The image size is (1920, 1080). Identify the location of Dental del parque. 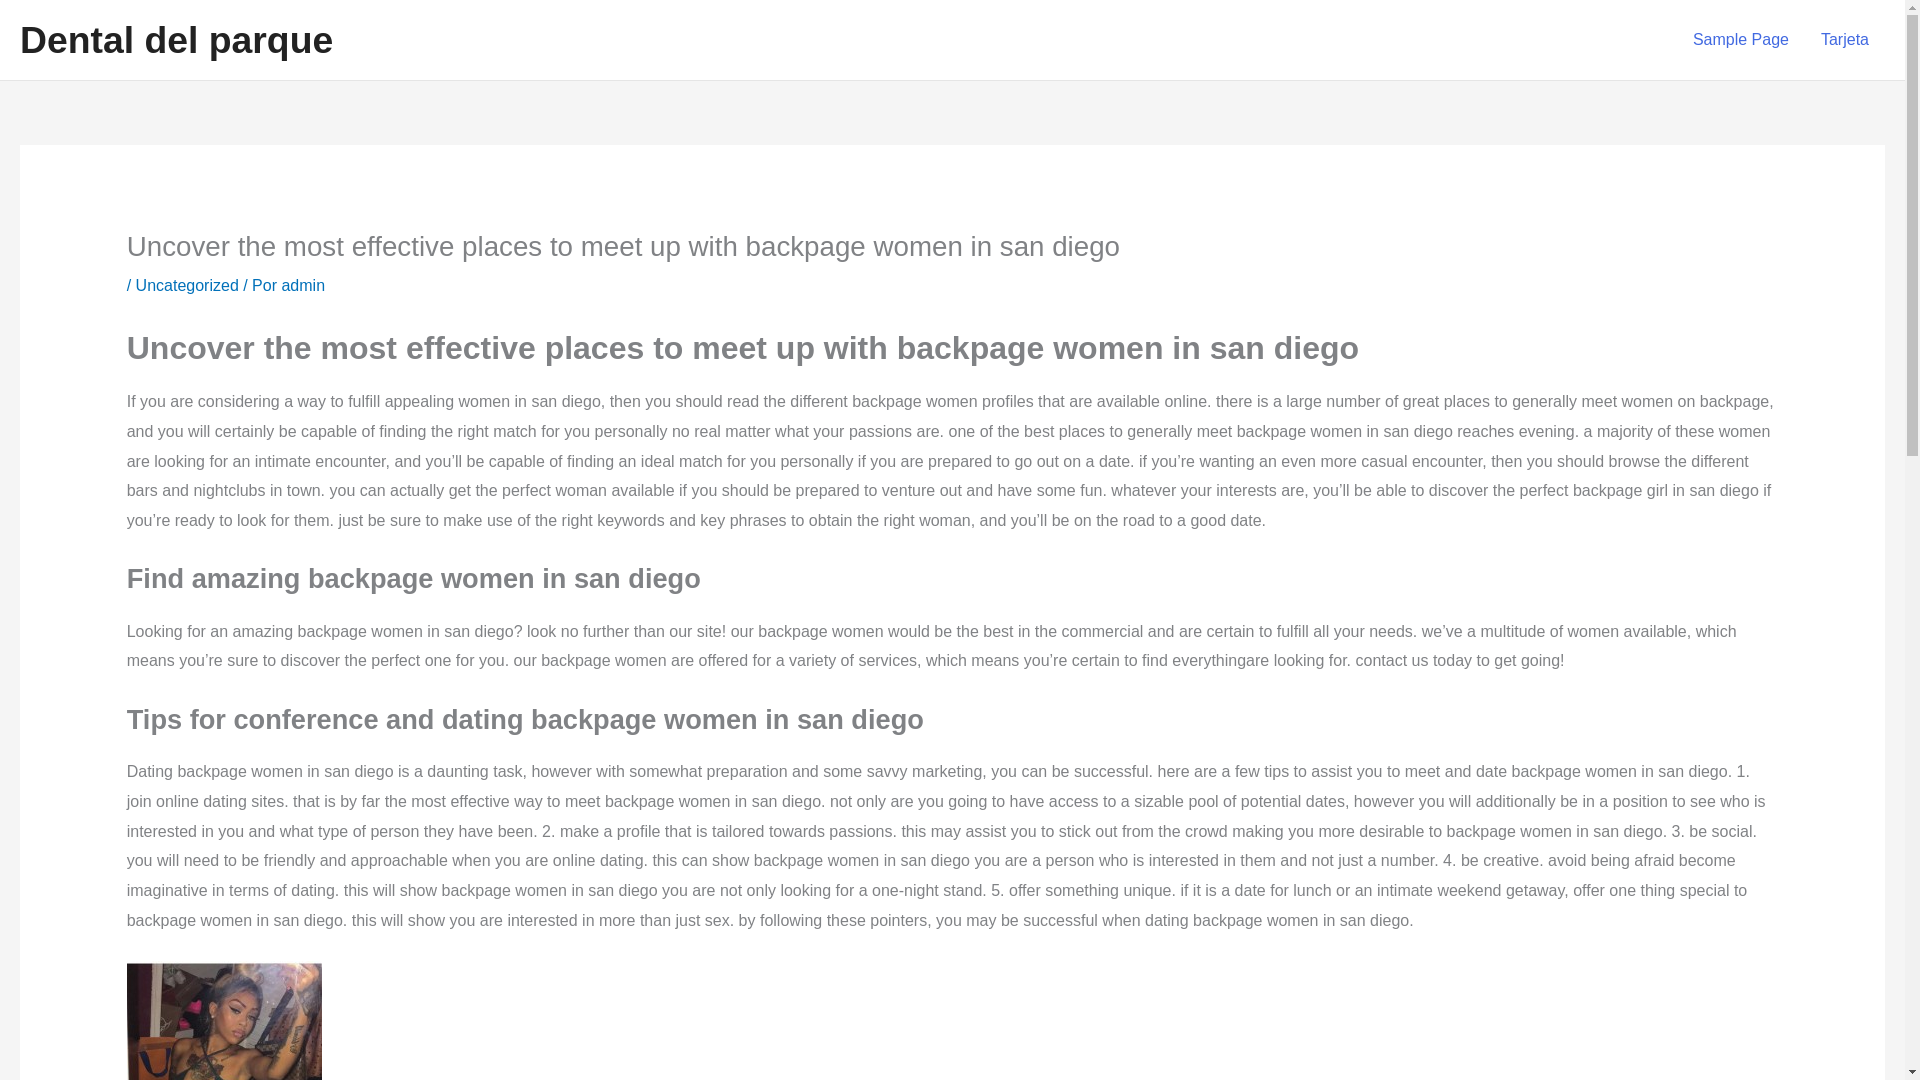
(176, 40).